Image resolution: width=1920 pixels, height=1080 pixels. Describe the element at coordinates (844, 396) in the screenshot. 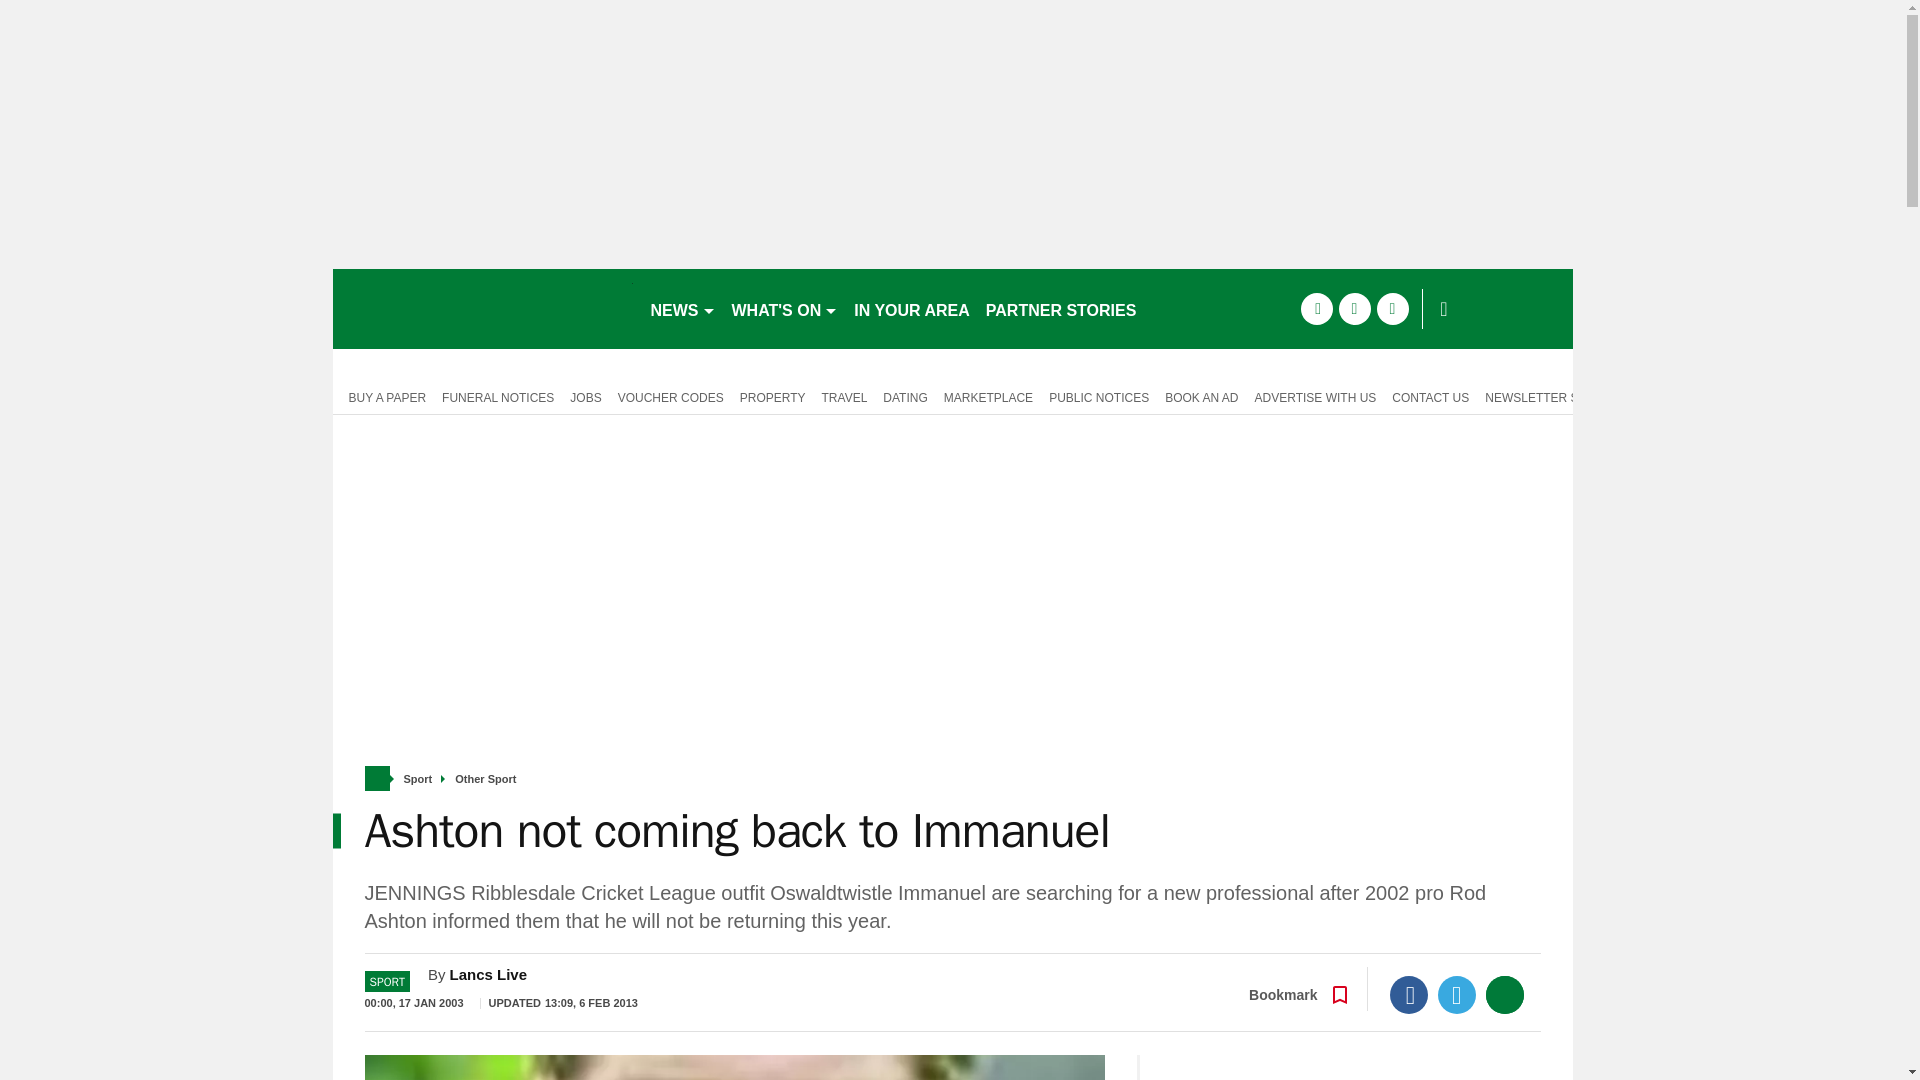

I see `TRAVEL` at that location.